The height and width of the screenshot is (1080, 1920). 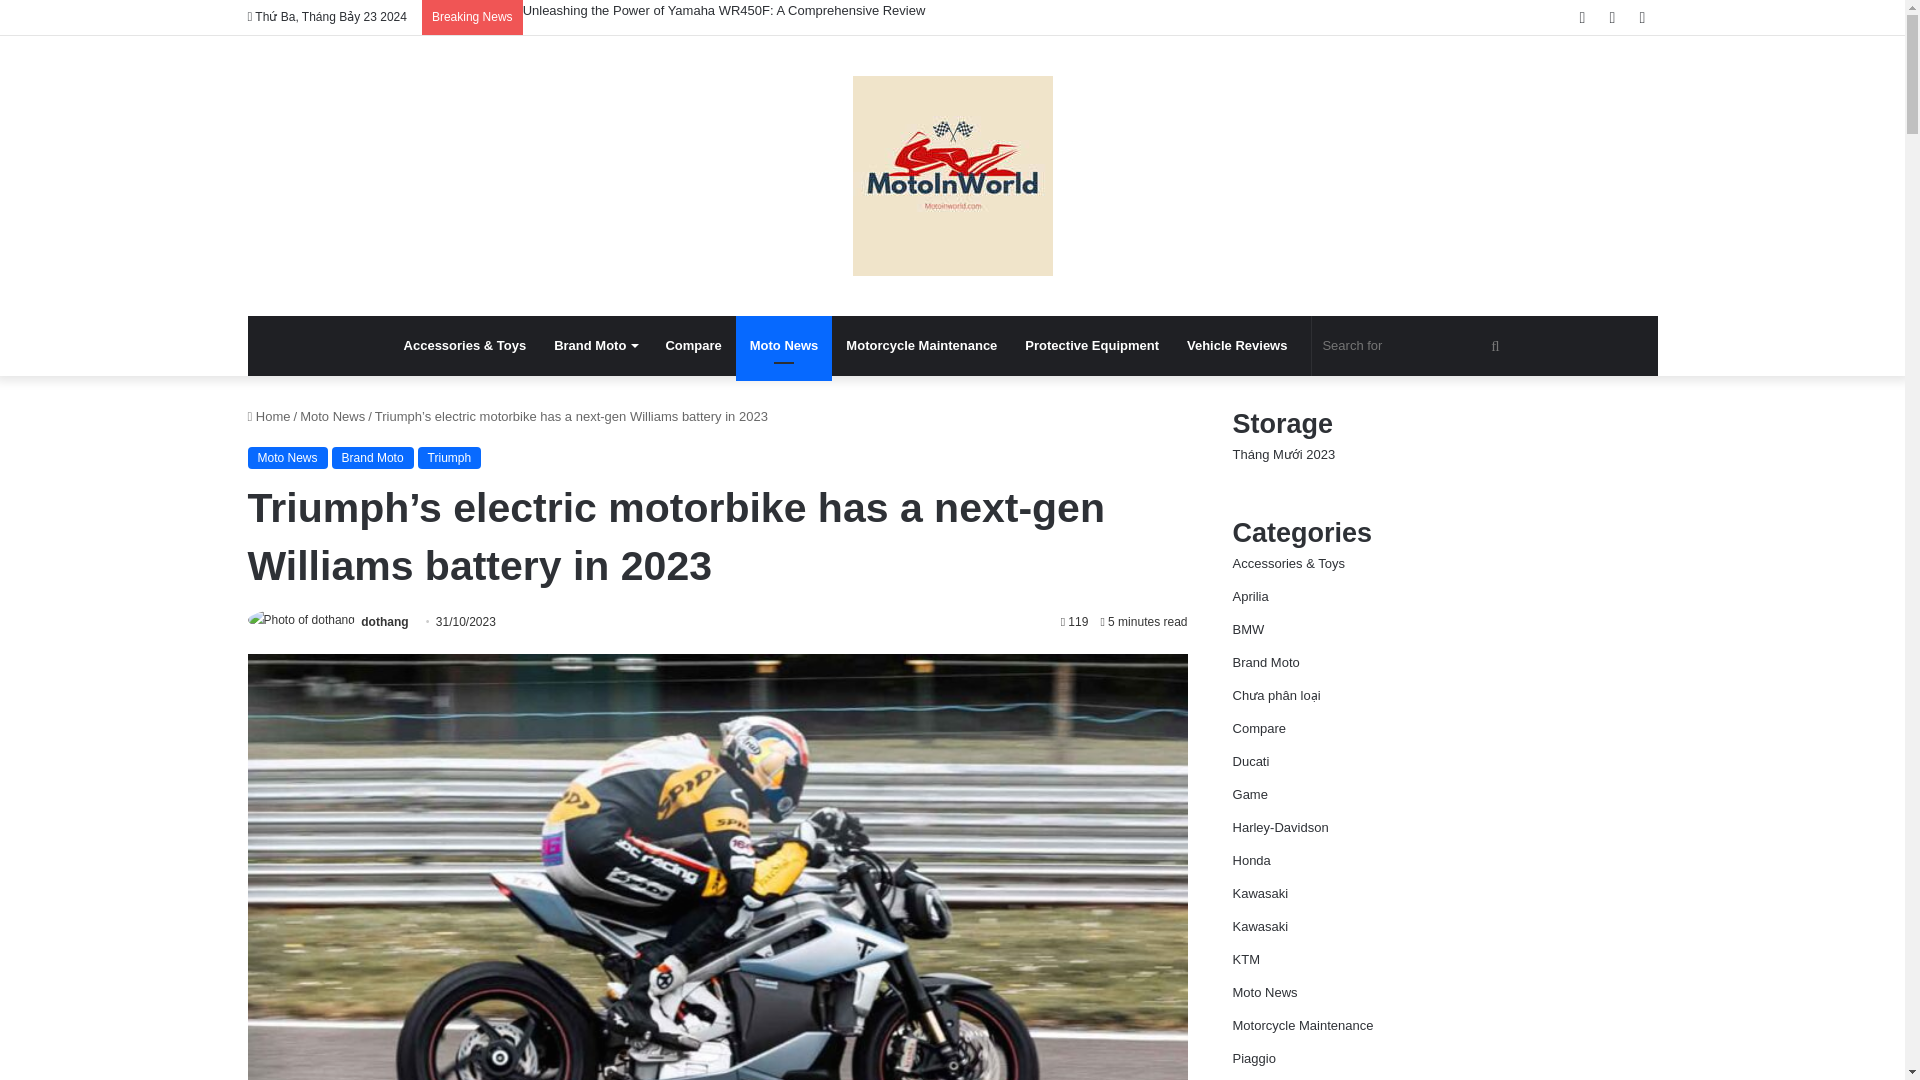 I want to click on dothang, so click(x=384, y=621).